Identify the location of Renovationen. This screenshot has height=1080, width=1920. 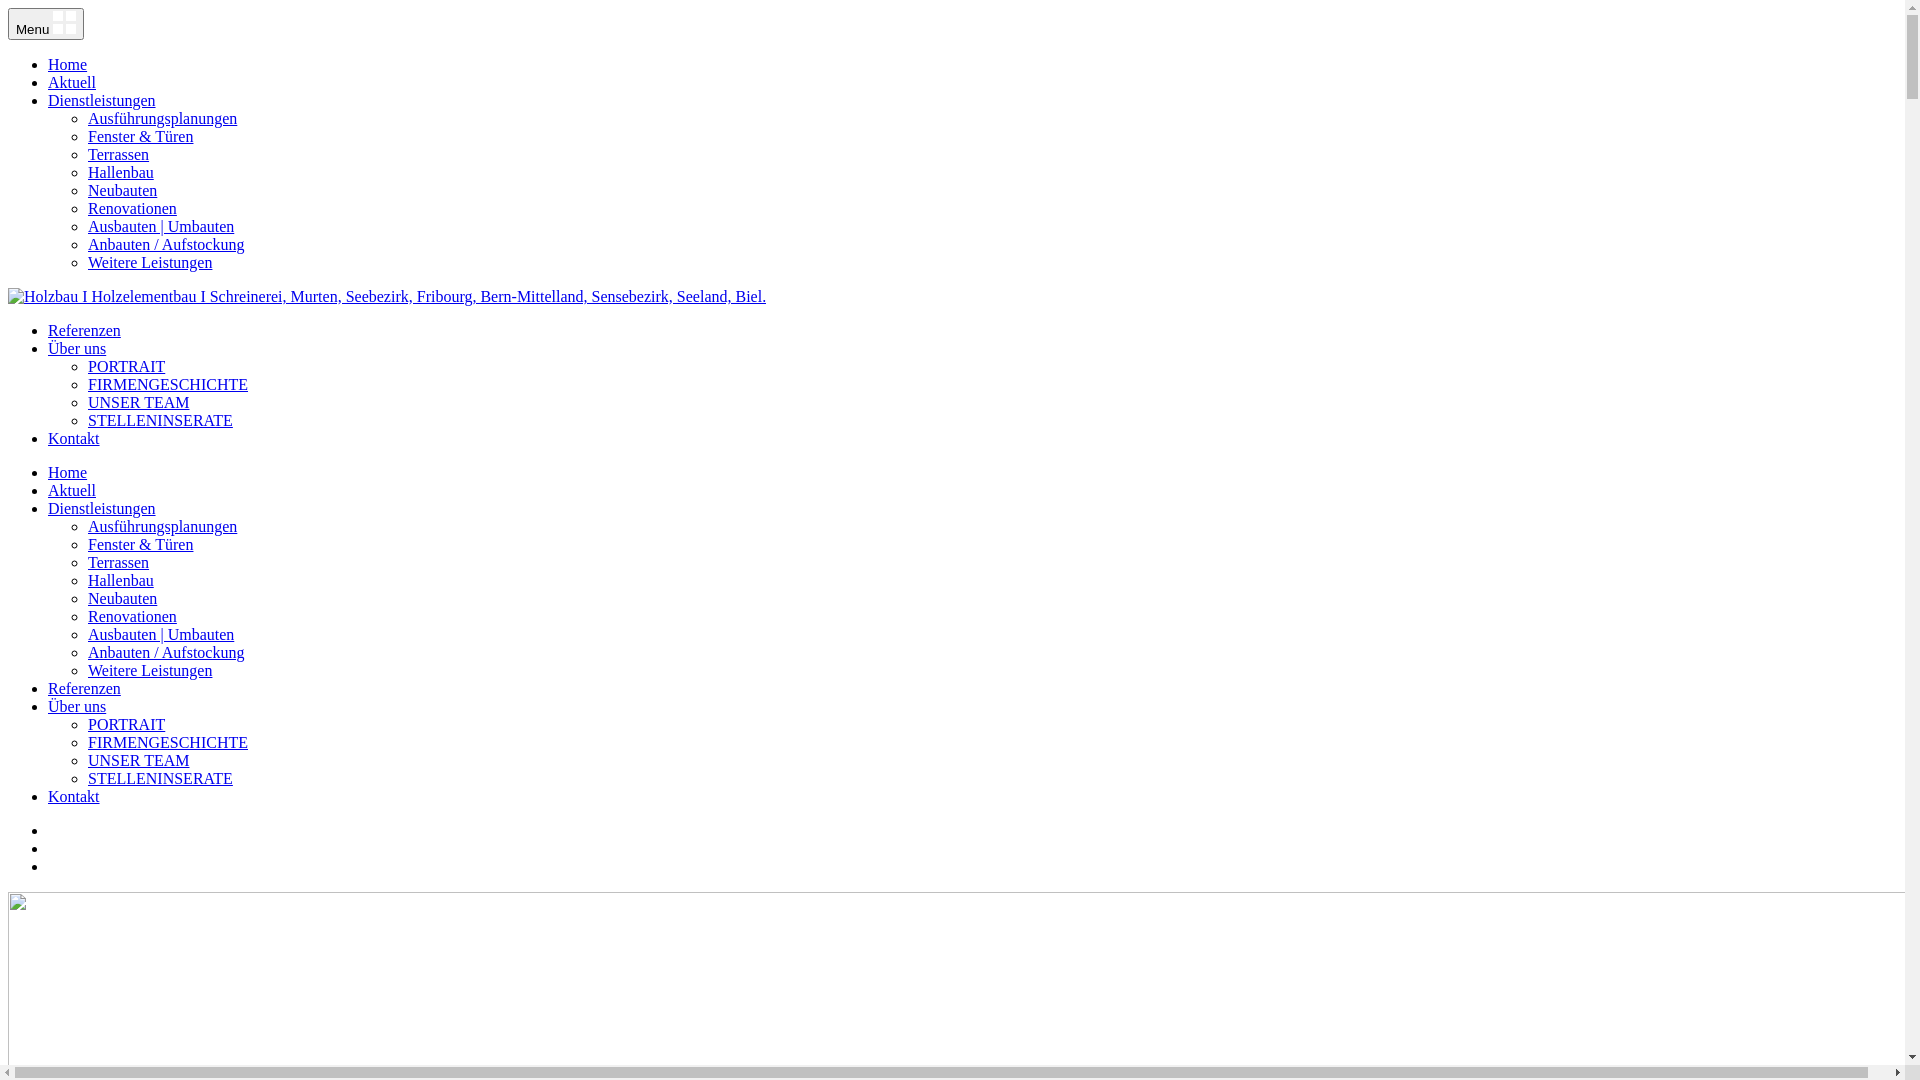
(132, 616).